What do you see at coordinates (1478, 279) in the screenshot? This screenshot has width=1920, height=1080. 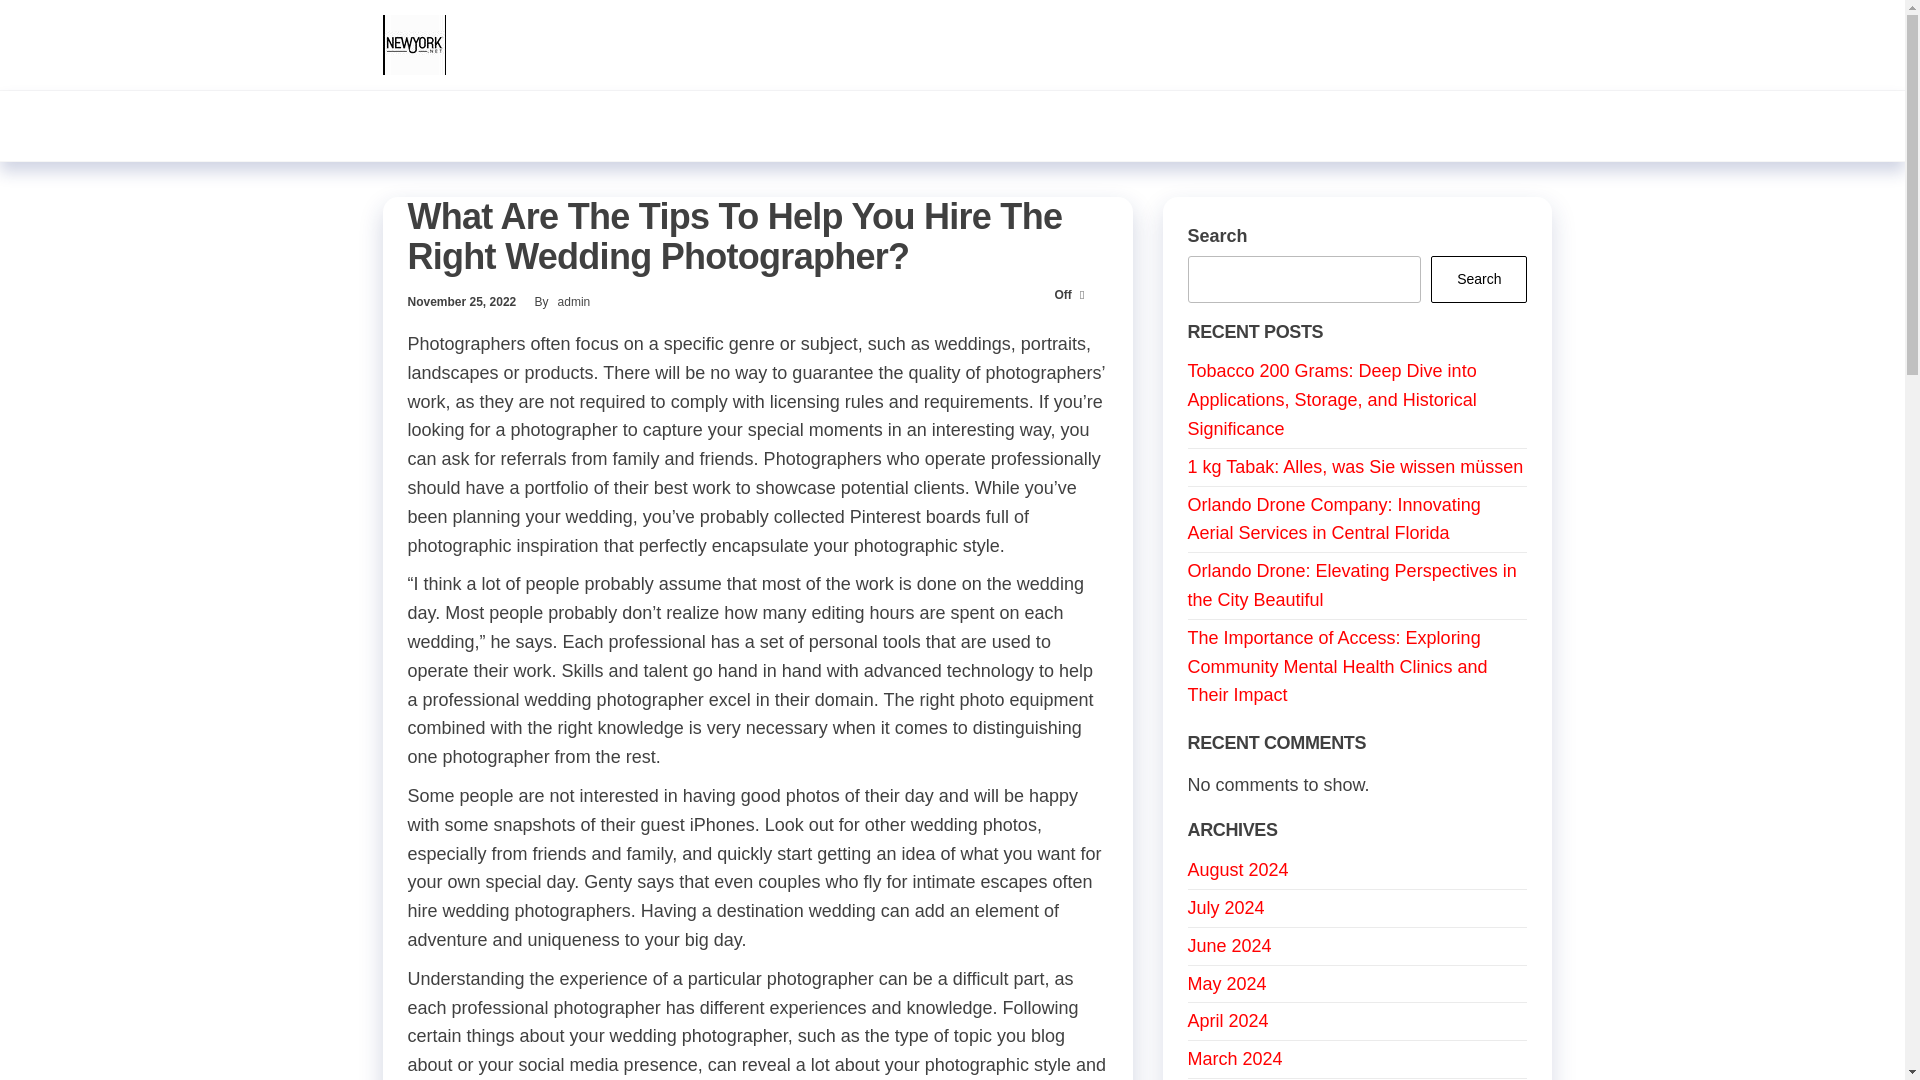 I see `Search` at bounding box center [1478, 279].